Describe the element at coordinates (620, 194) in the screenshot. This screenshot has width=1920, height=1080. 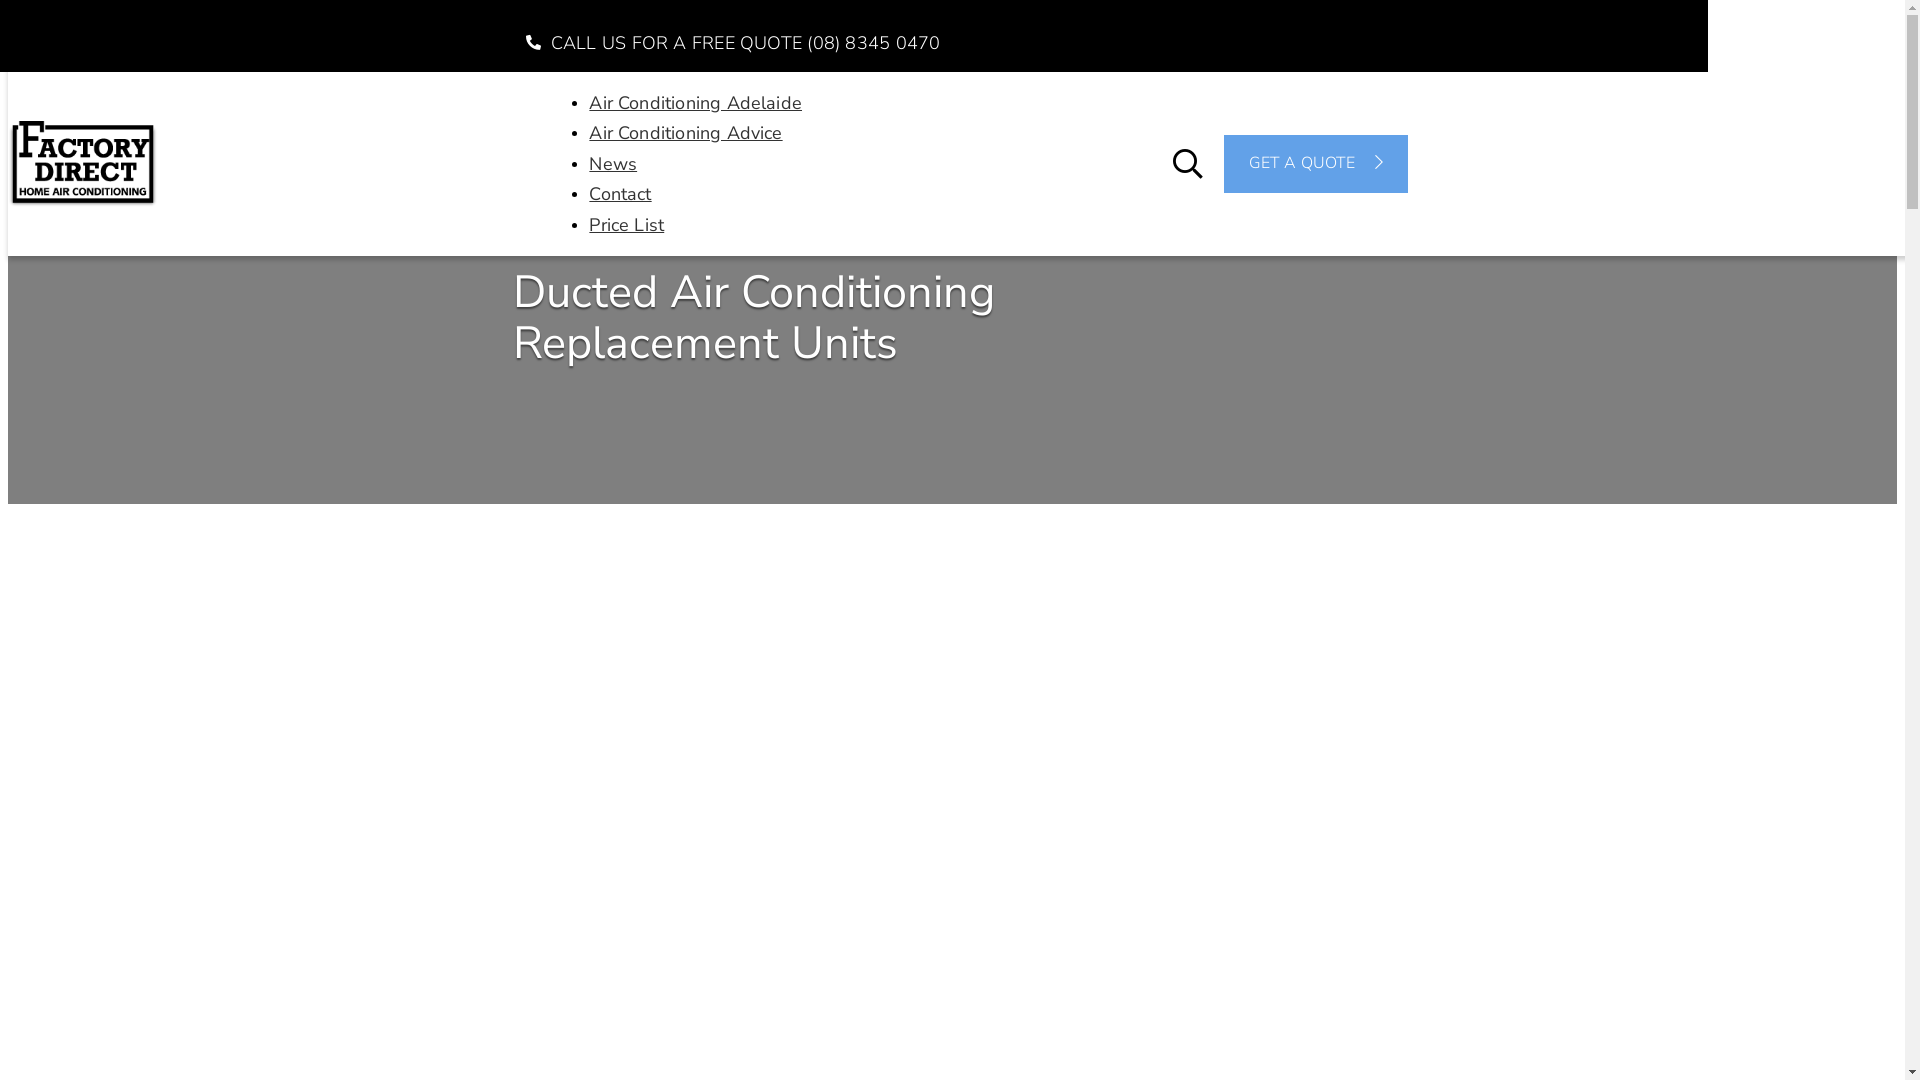
I see `Contact` at that location.